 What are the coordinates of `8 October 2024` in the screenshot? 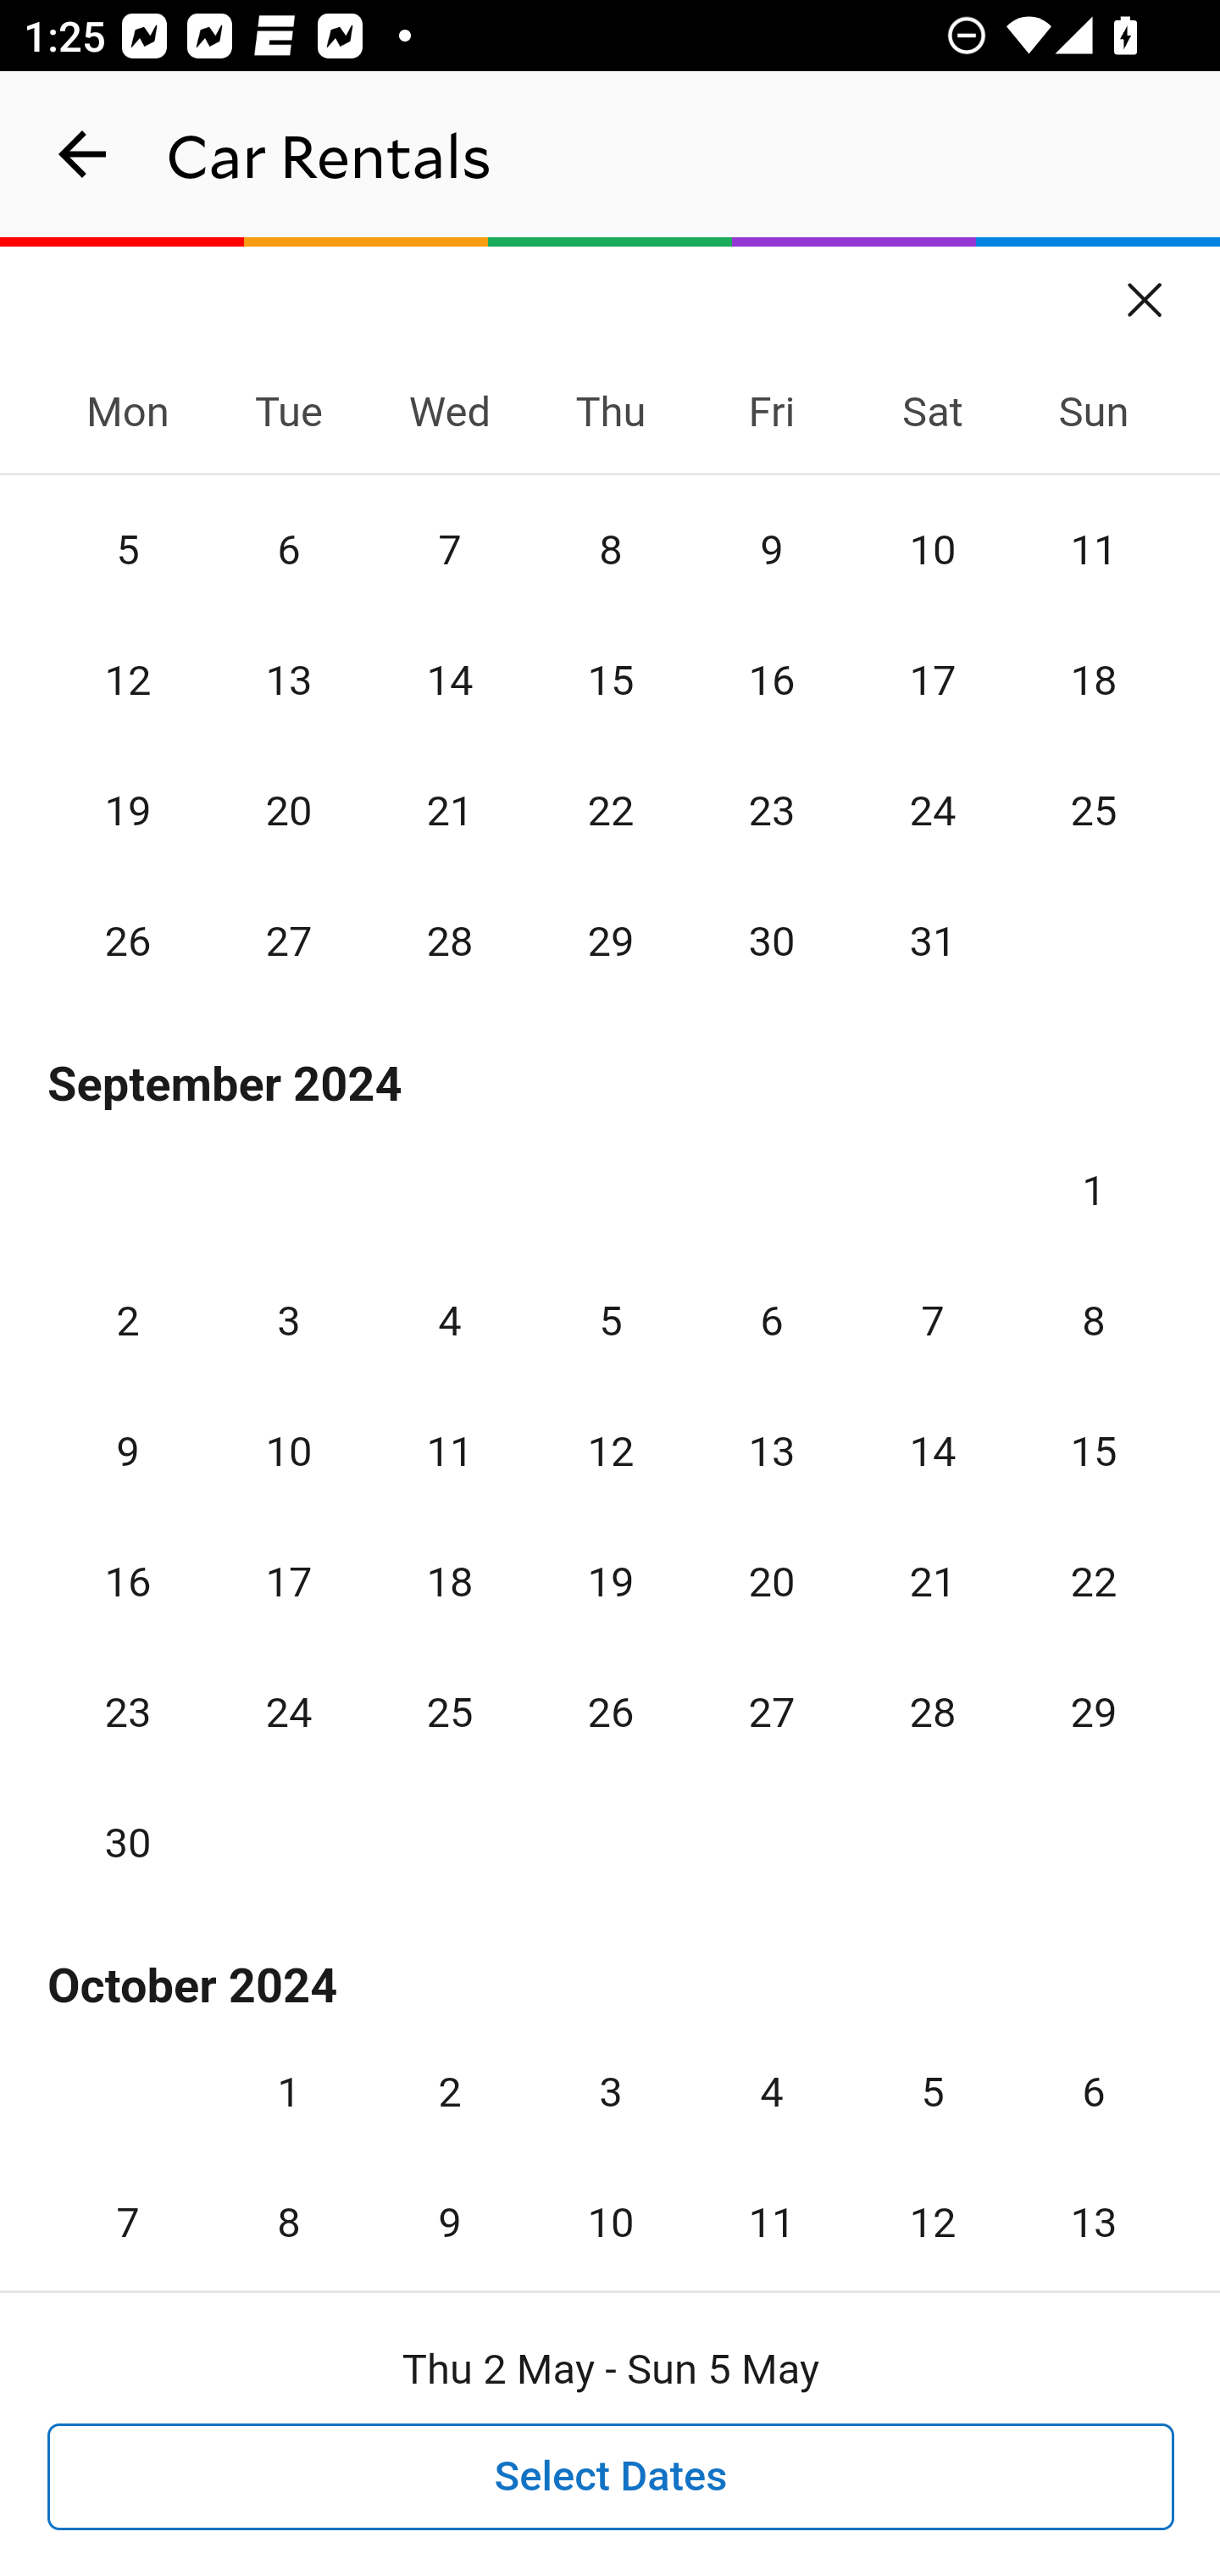 It's located at (288, 2203).